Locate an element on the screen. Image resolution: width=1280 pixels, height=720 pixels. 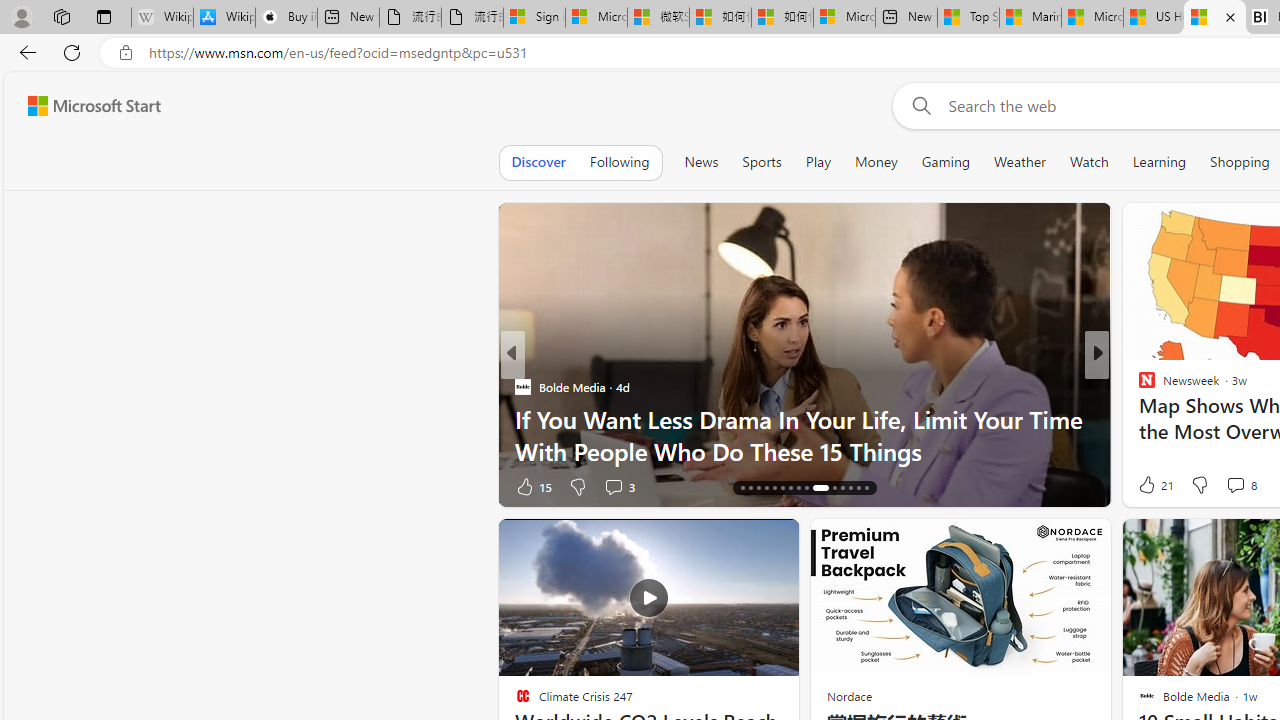
View comments 31 Comment is located at coordinates (1229, 486).